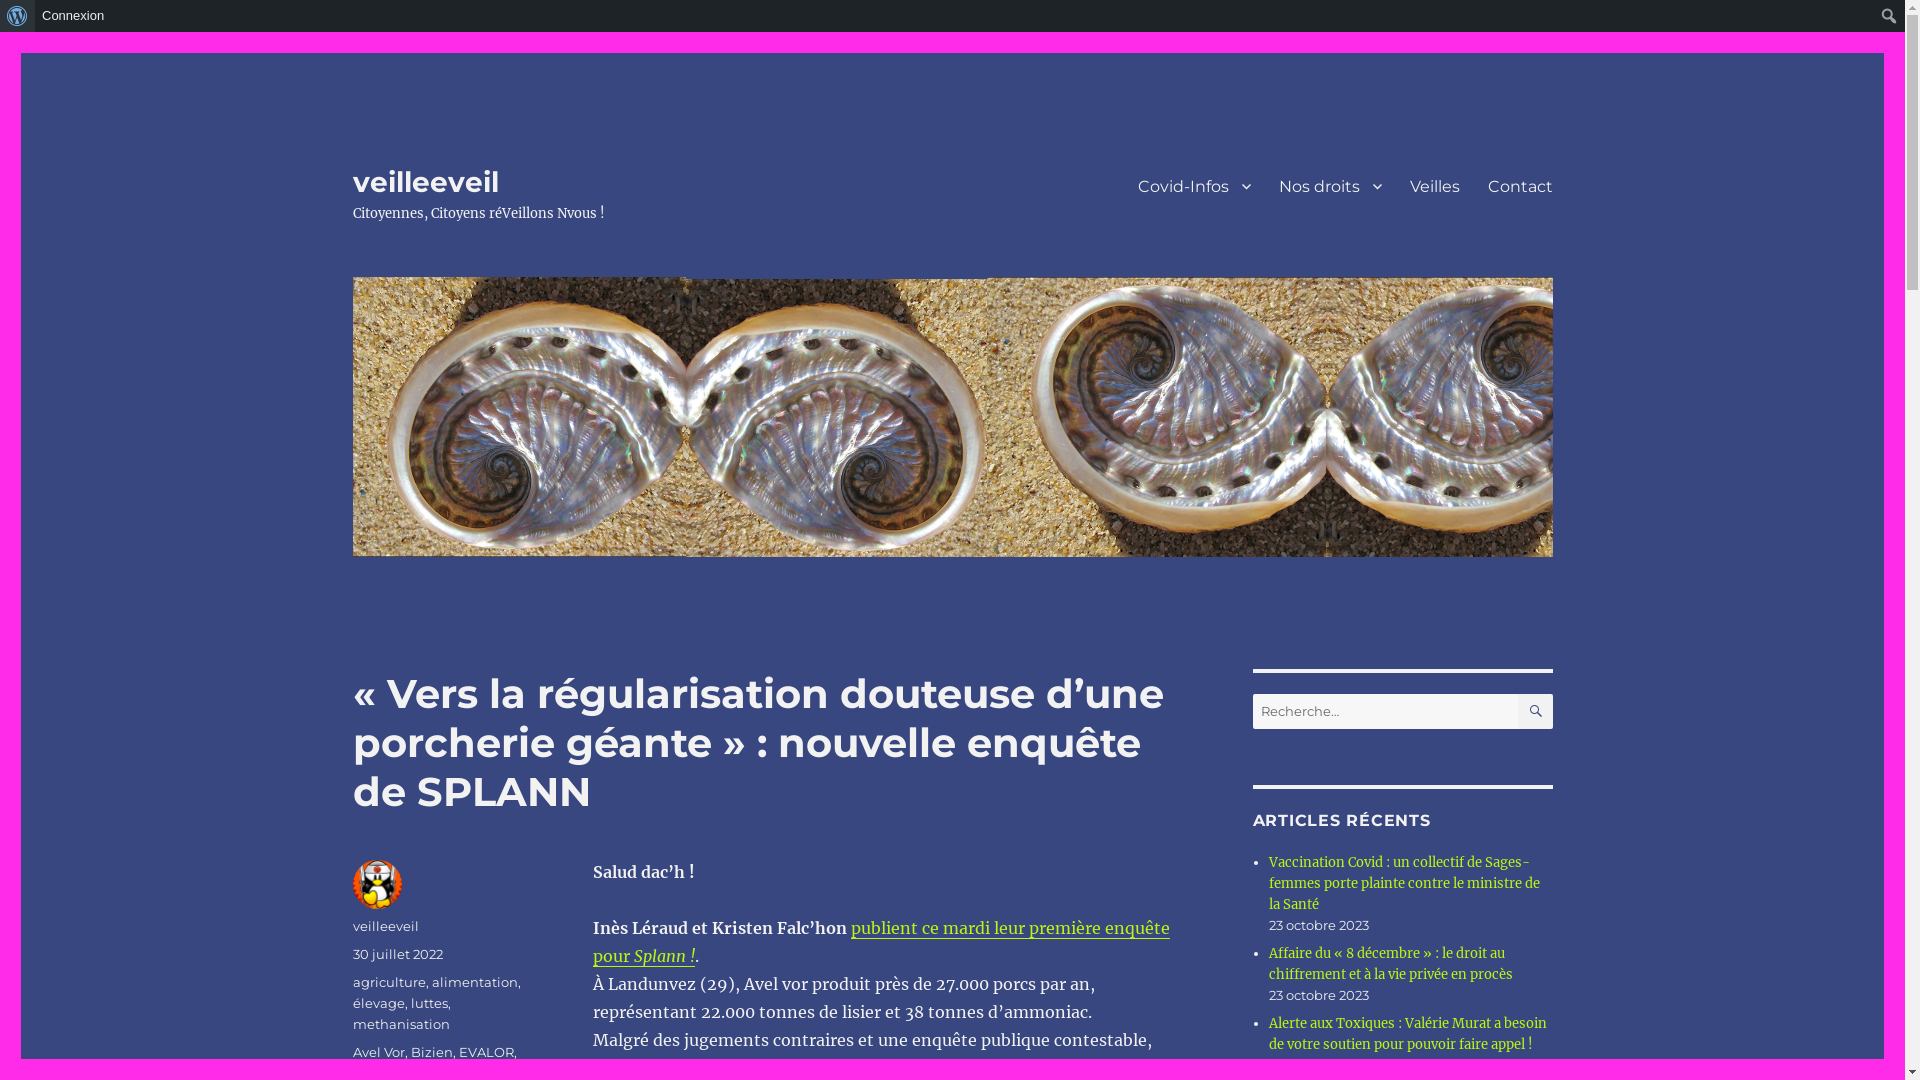 This screenshot has height=1080, width=1920. I want to click on Rechercher, so click(16, 16).